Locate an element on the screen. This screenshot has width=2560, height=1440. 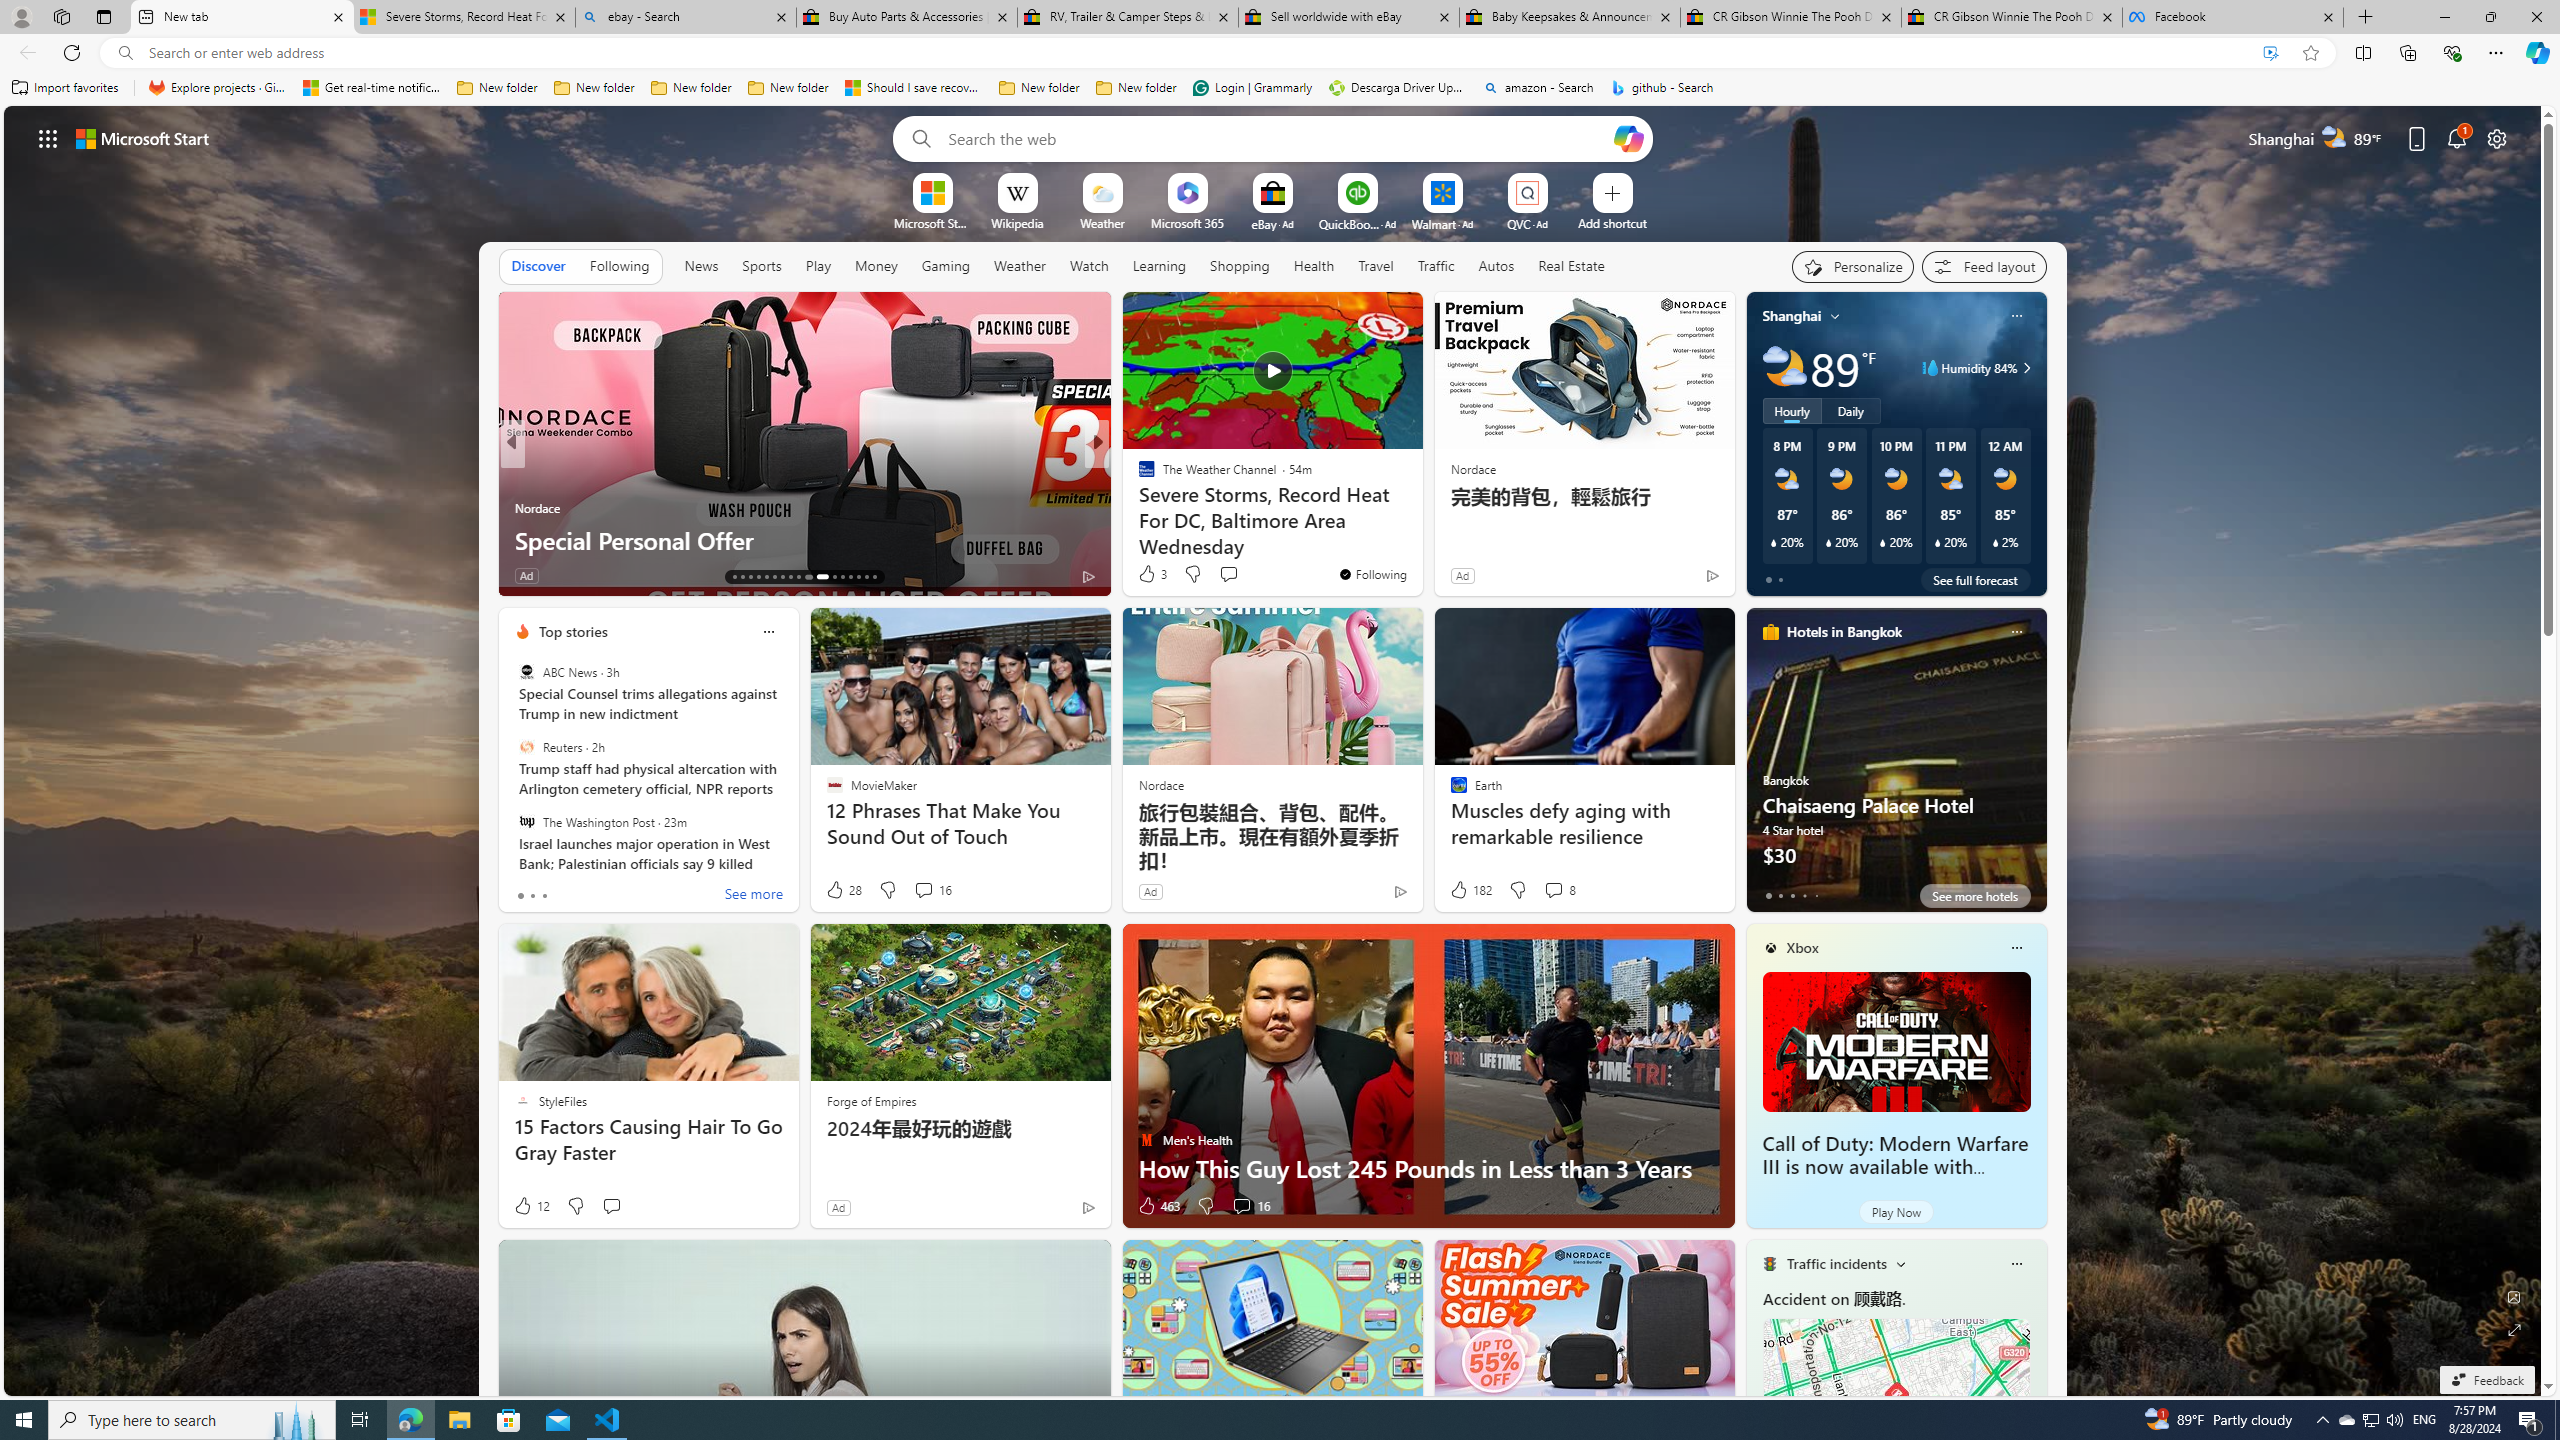
Discover is located at coordinates (538, 265).